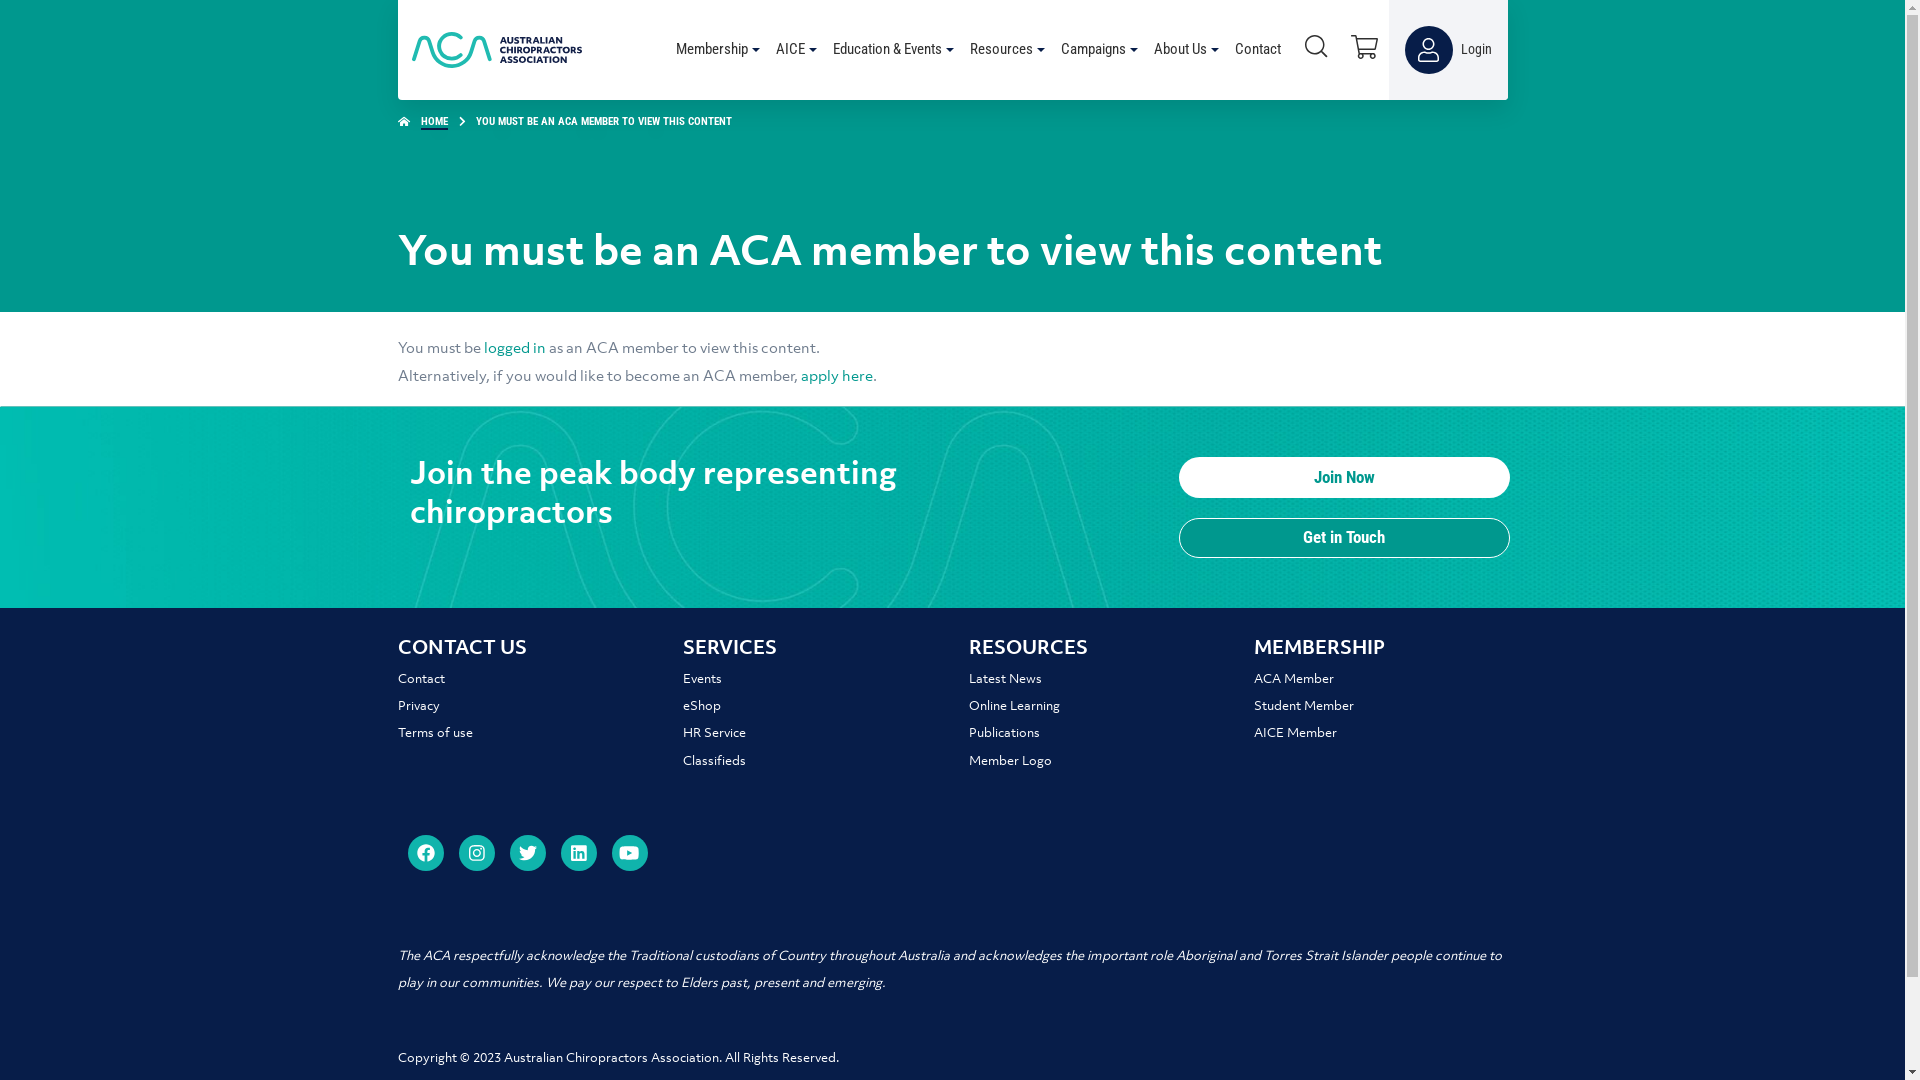 This screenshot has height=1080, width=1920. I want to click on HR Service, so click(714, 734).